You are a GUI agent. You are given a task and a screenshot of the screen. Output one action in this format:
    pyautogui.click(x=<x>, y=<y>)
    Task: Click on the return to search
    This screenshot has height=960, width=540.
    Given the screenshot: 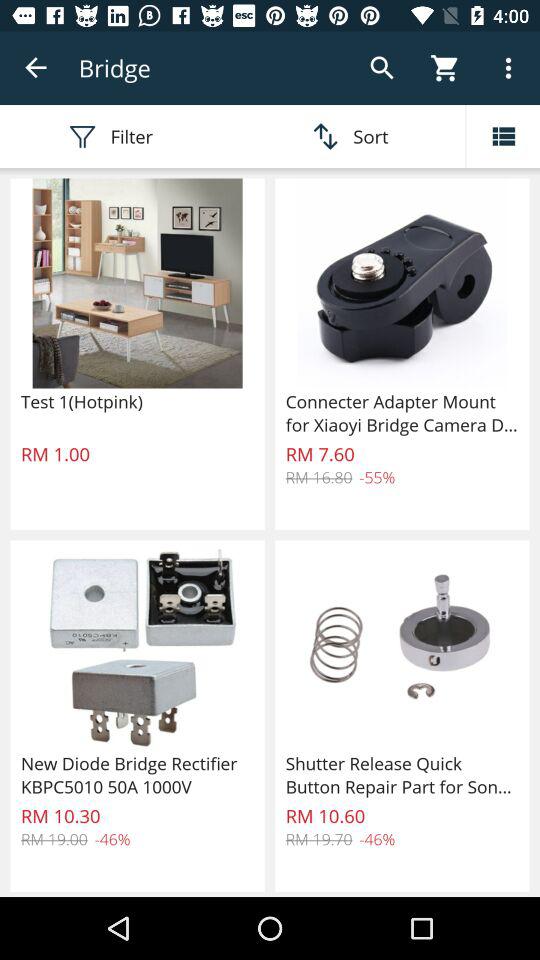 What is the action you would take?
    pyautogui.click(x=36, y=68)
    